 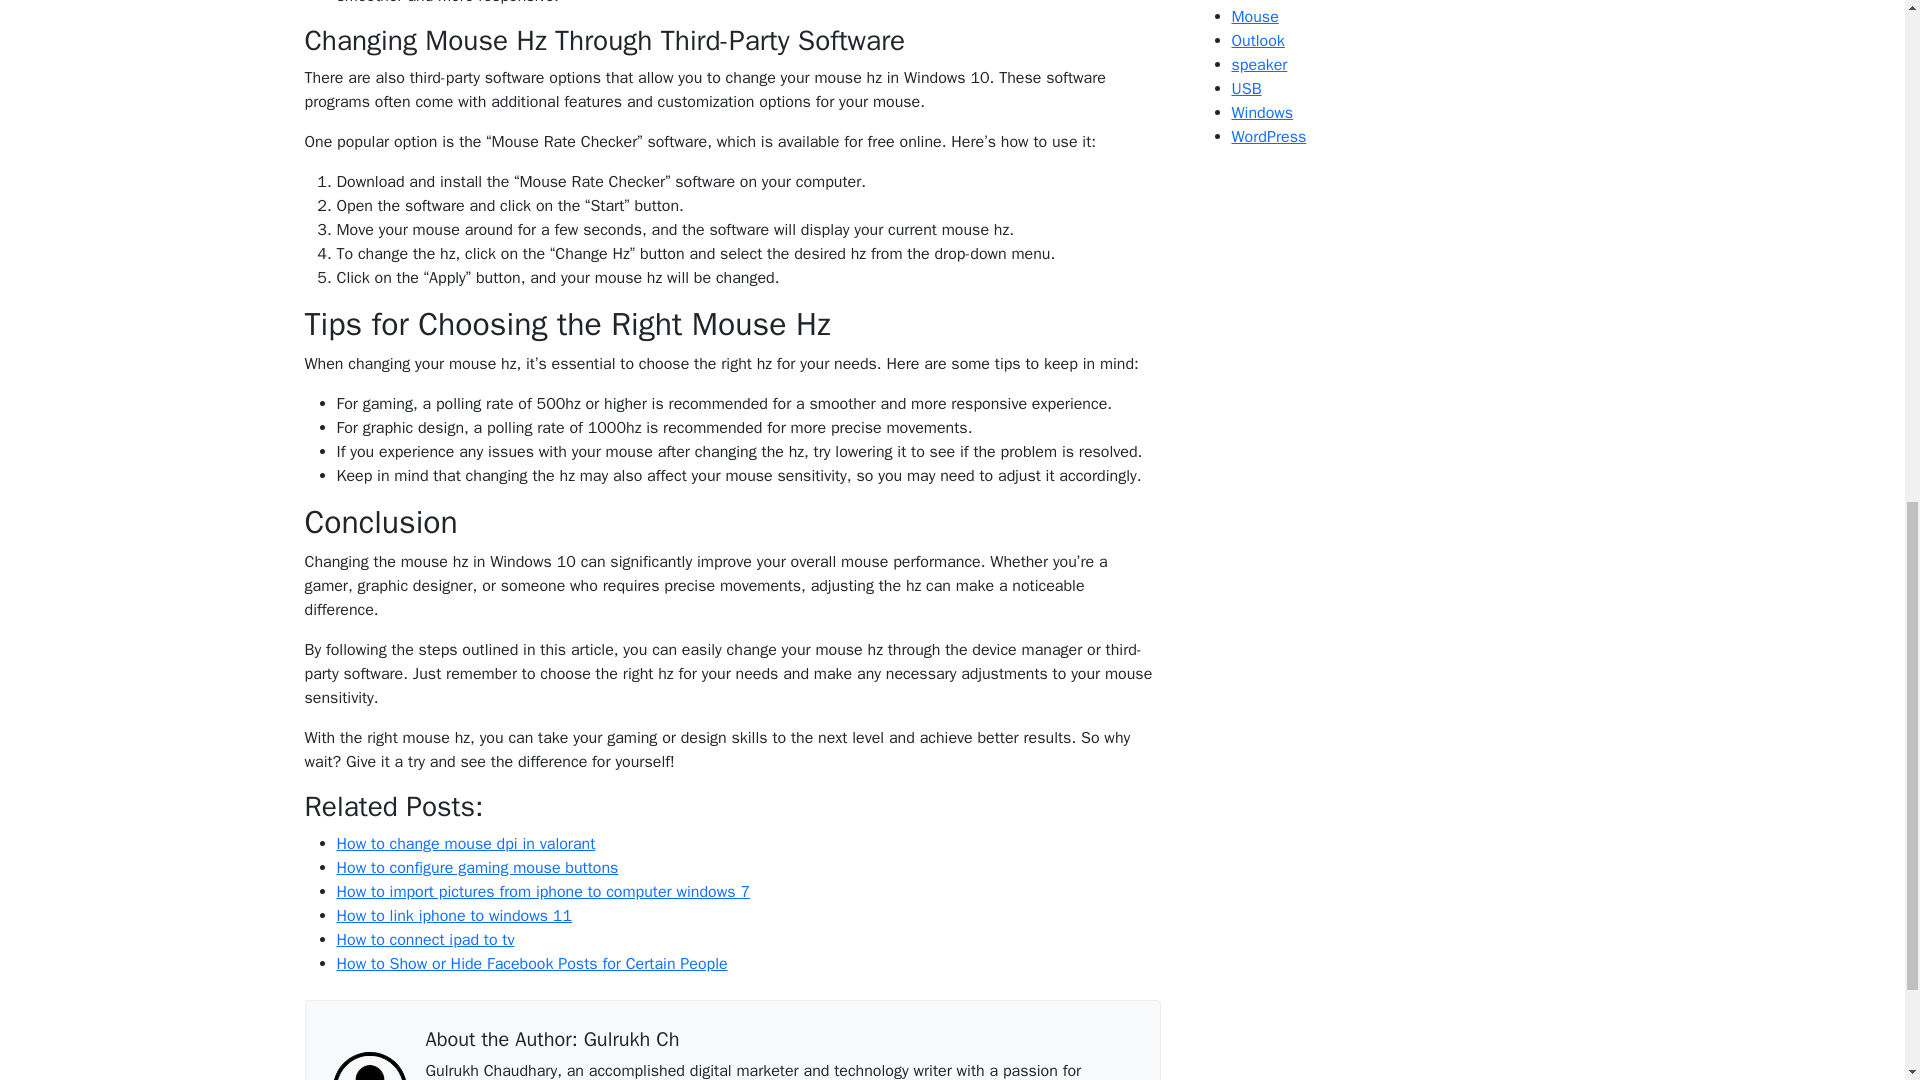 What do you see at coordinates (1260, 64) in the screenshot?
I see `speaker` at bounding box center [1260, 64].